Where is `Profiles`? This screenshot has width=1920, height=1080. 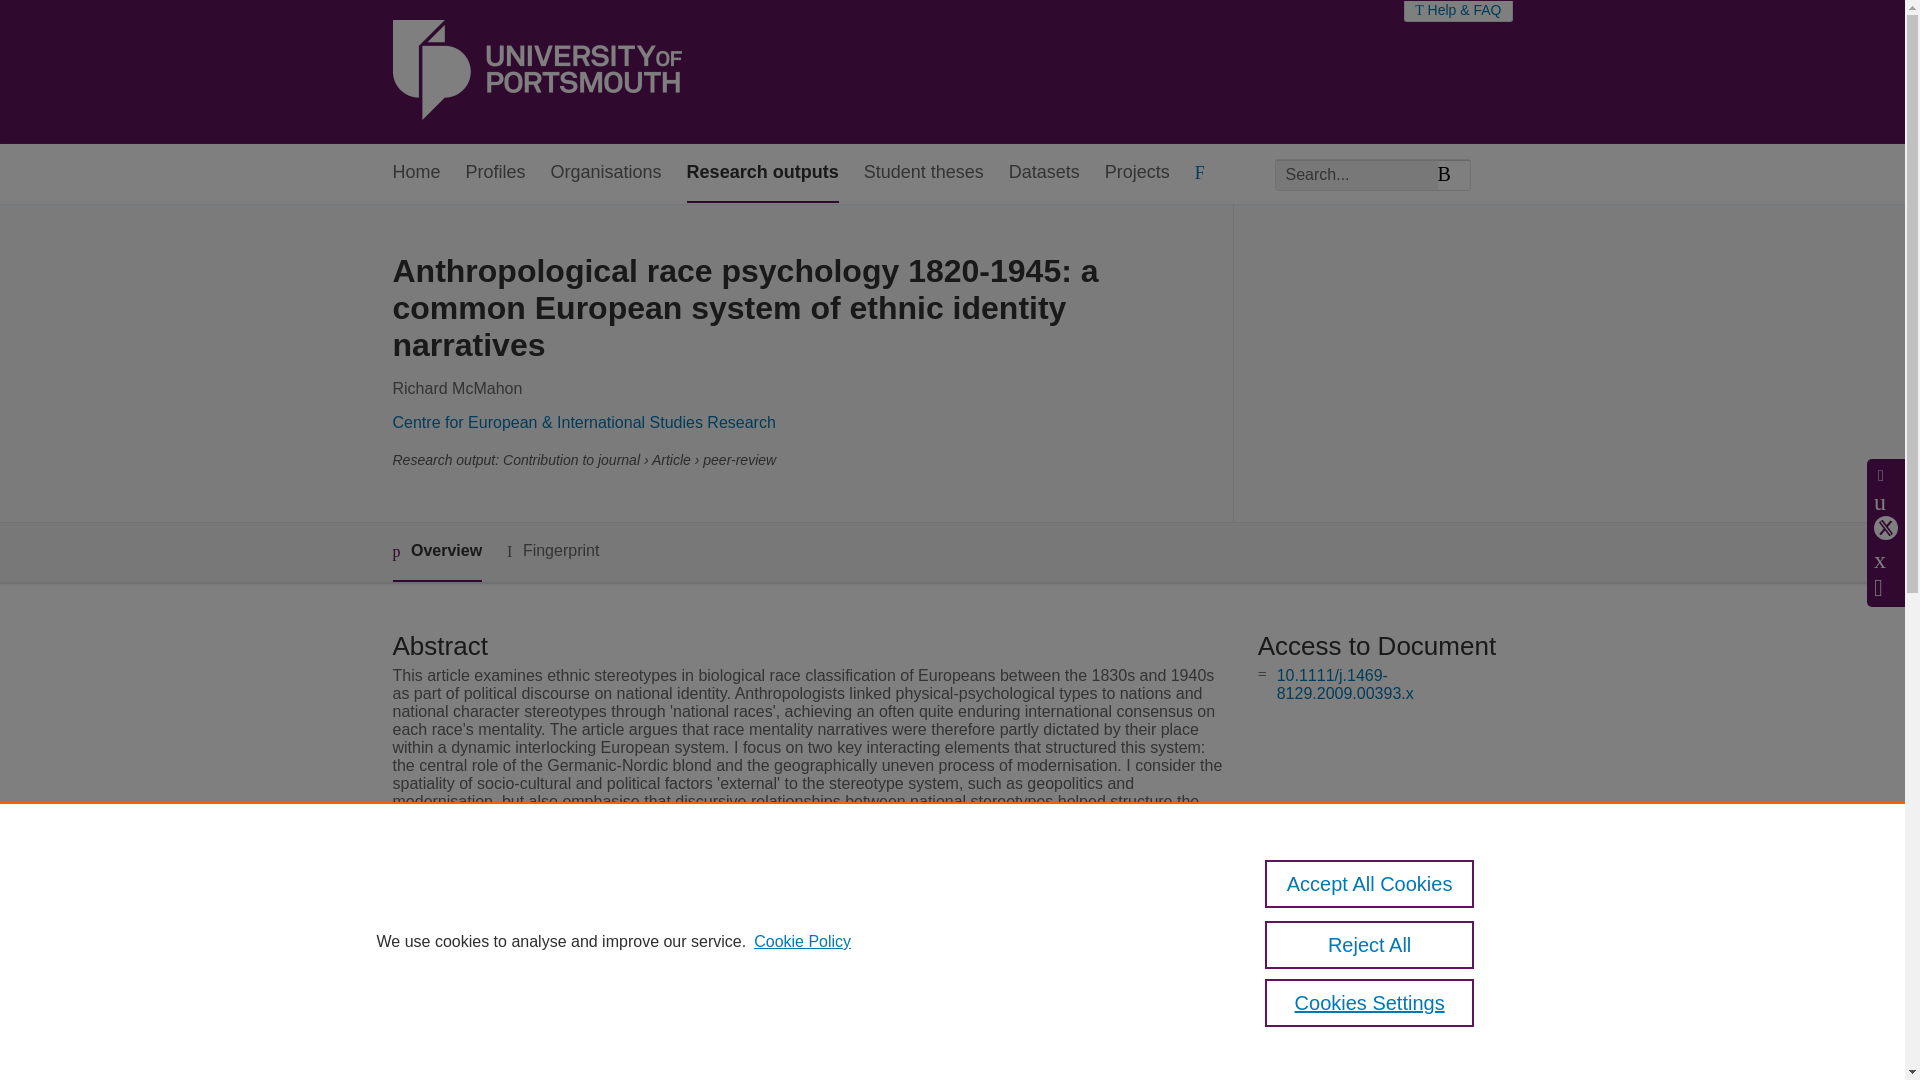 Profiles is located at coordinates (496, 173).